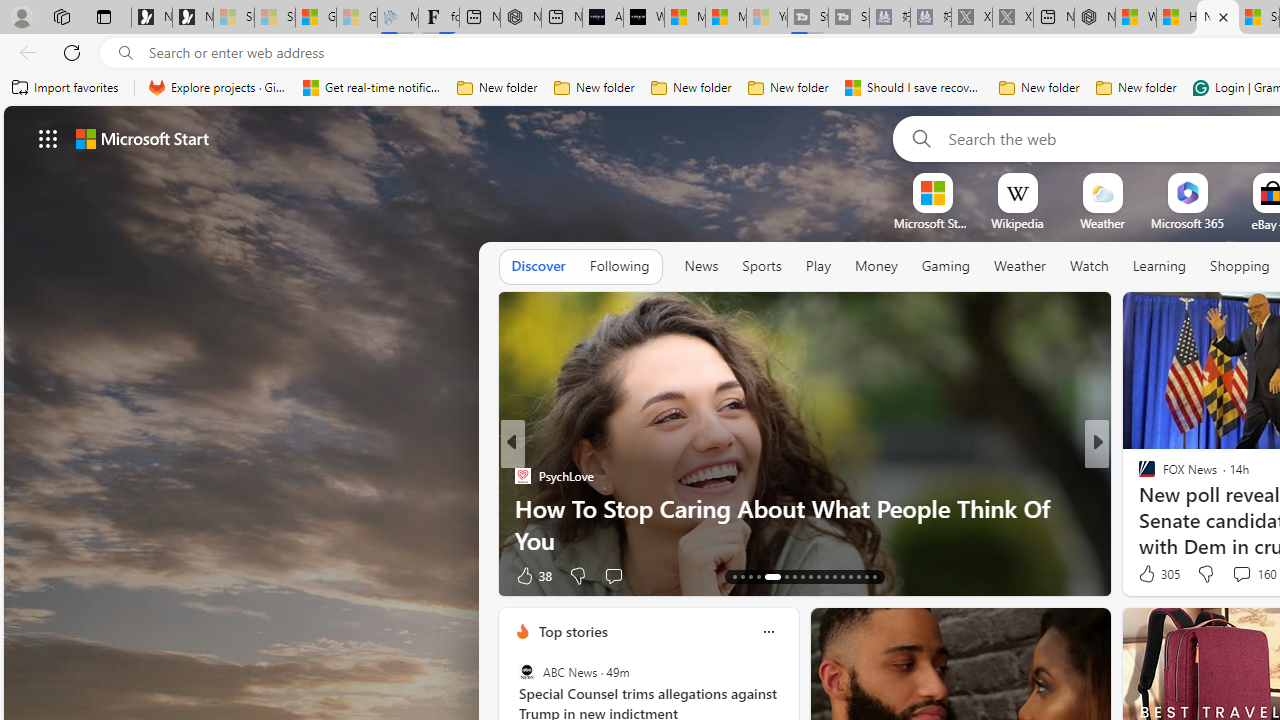 The image size is (1280, 720). Describe the element at coordinates (858, 576) in the screenshot. I see `AutomationID: tab-41` at that location.